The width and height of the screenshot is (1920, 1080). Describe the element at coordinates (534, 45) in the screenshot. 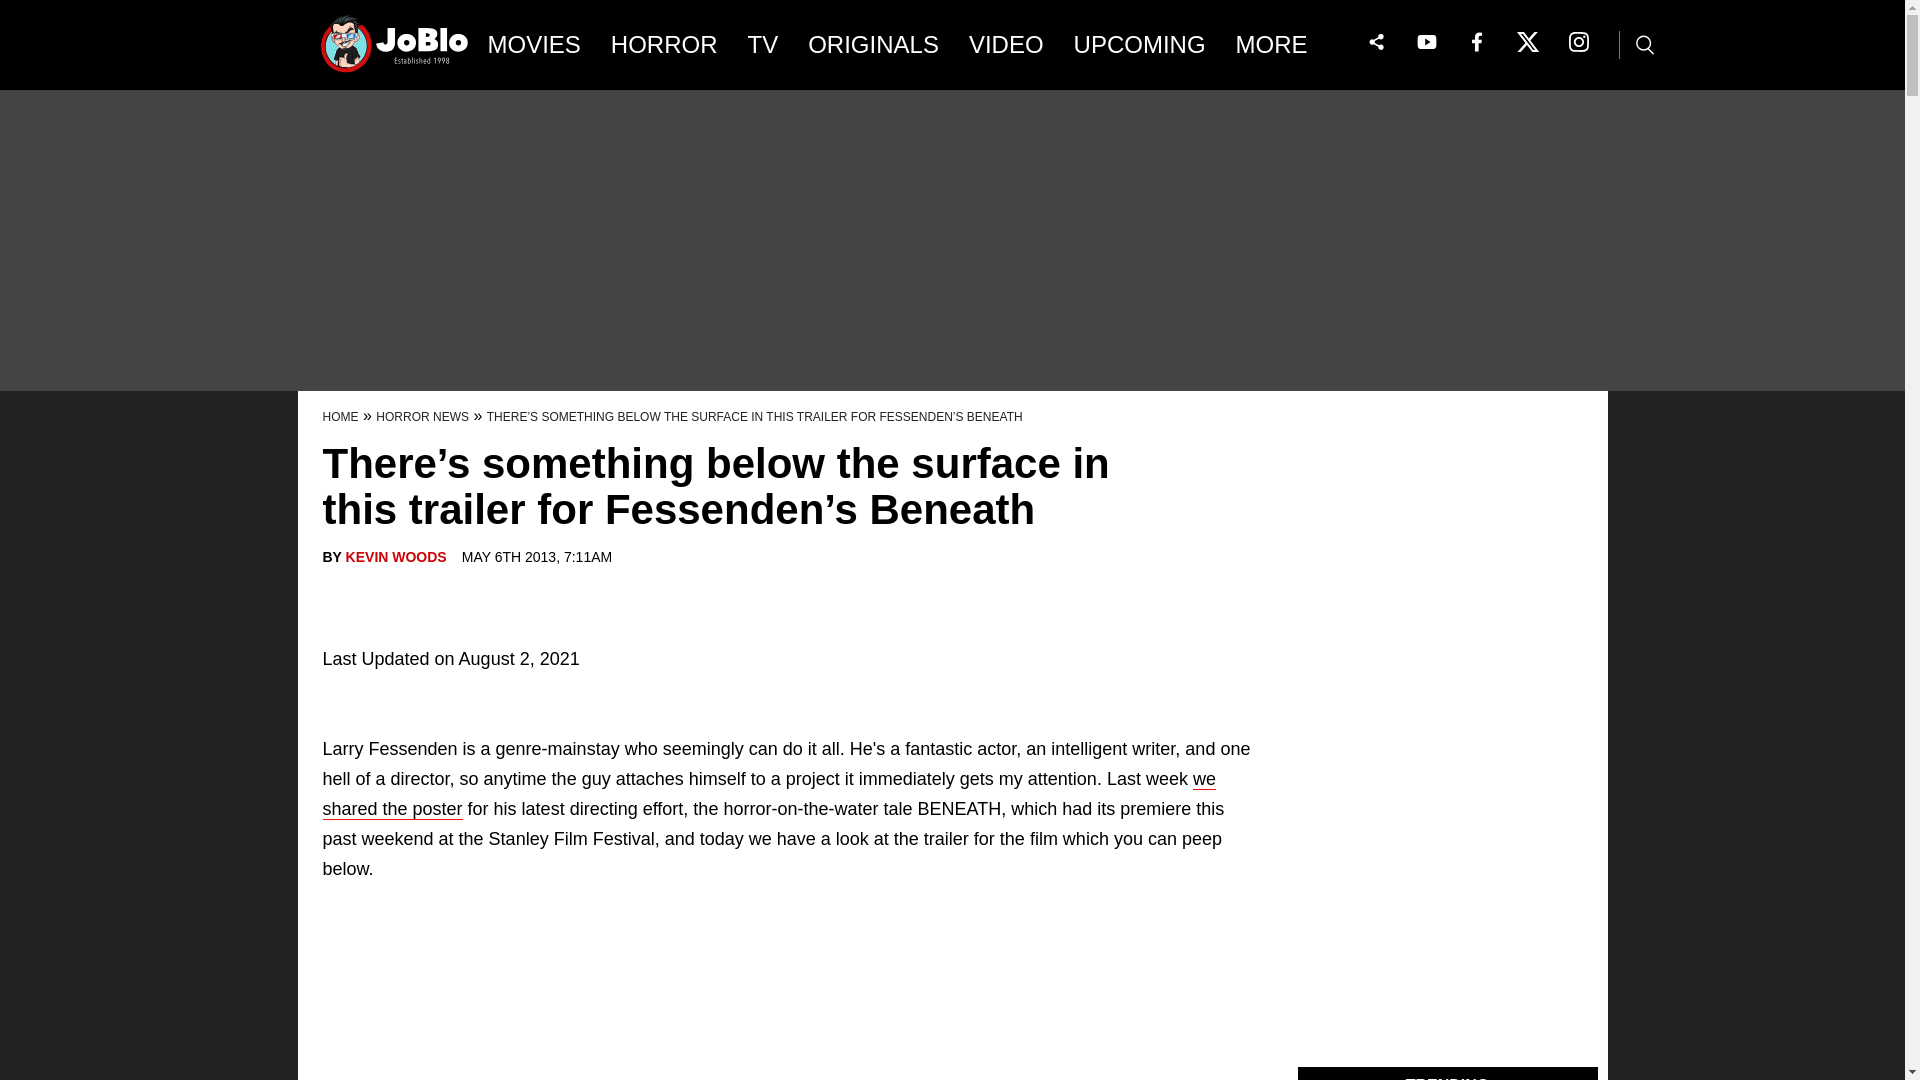

I see `MOVIES` at that location.